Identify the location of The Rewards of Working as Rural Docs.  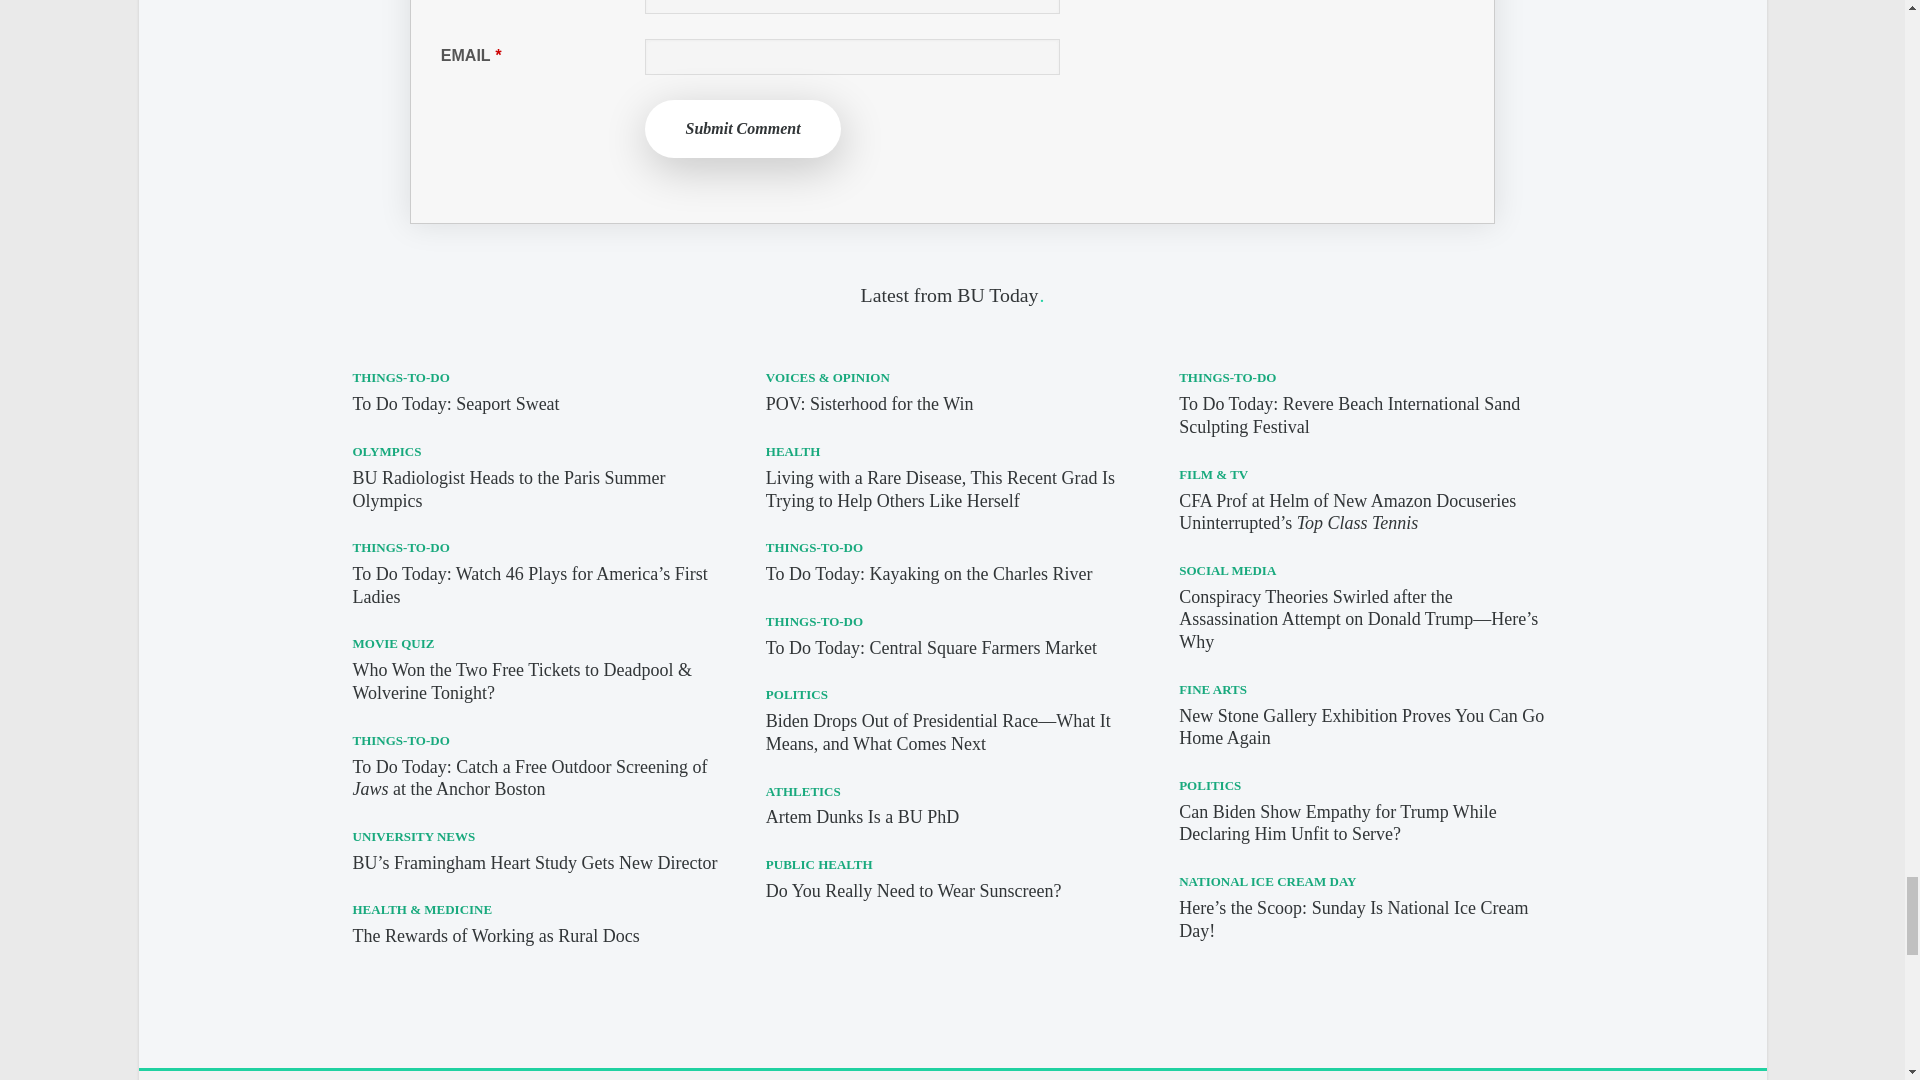
(495, 936).